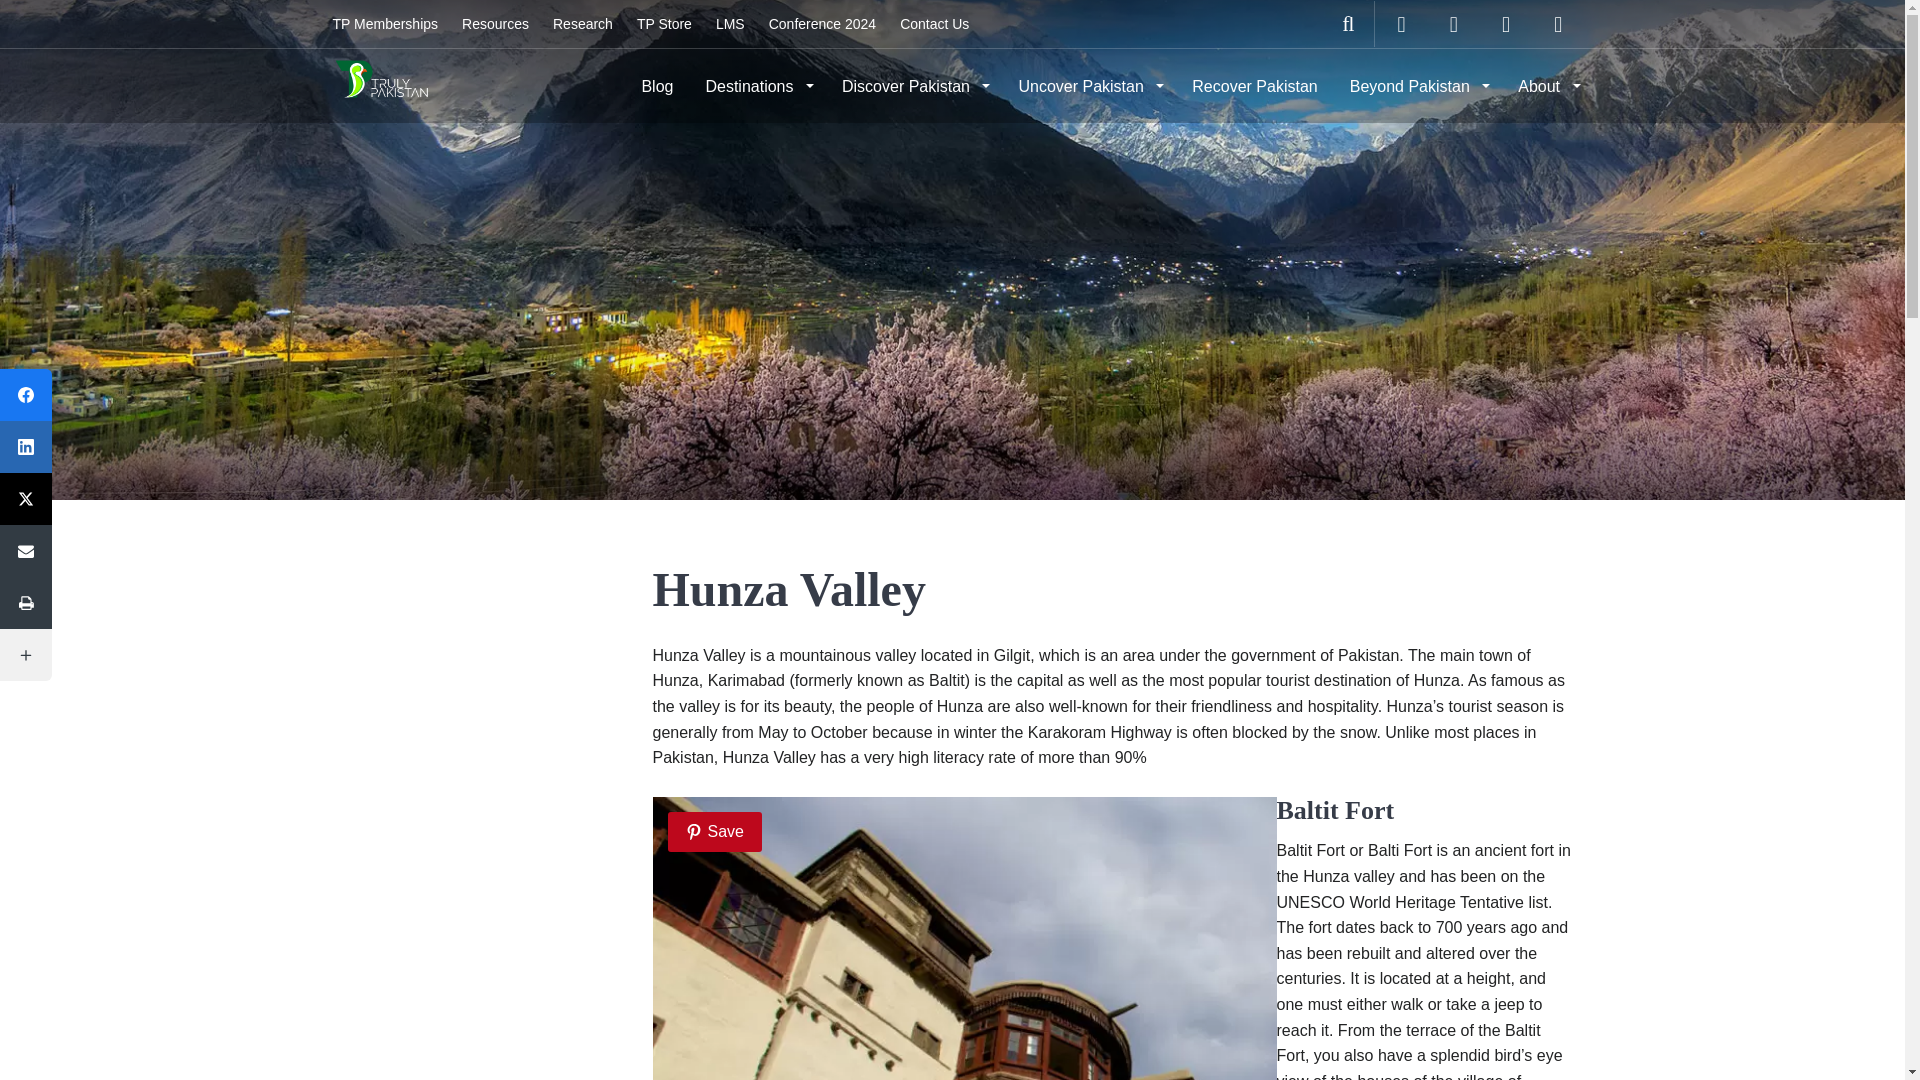 The width and height of the screenshot is (1920, 1080). Describe the element at coordinates (384, 24) in the screenshot. I see `Join the Explorers!` at that location.